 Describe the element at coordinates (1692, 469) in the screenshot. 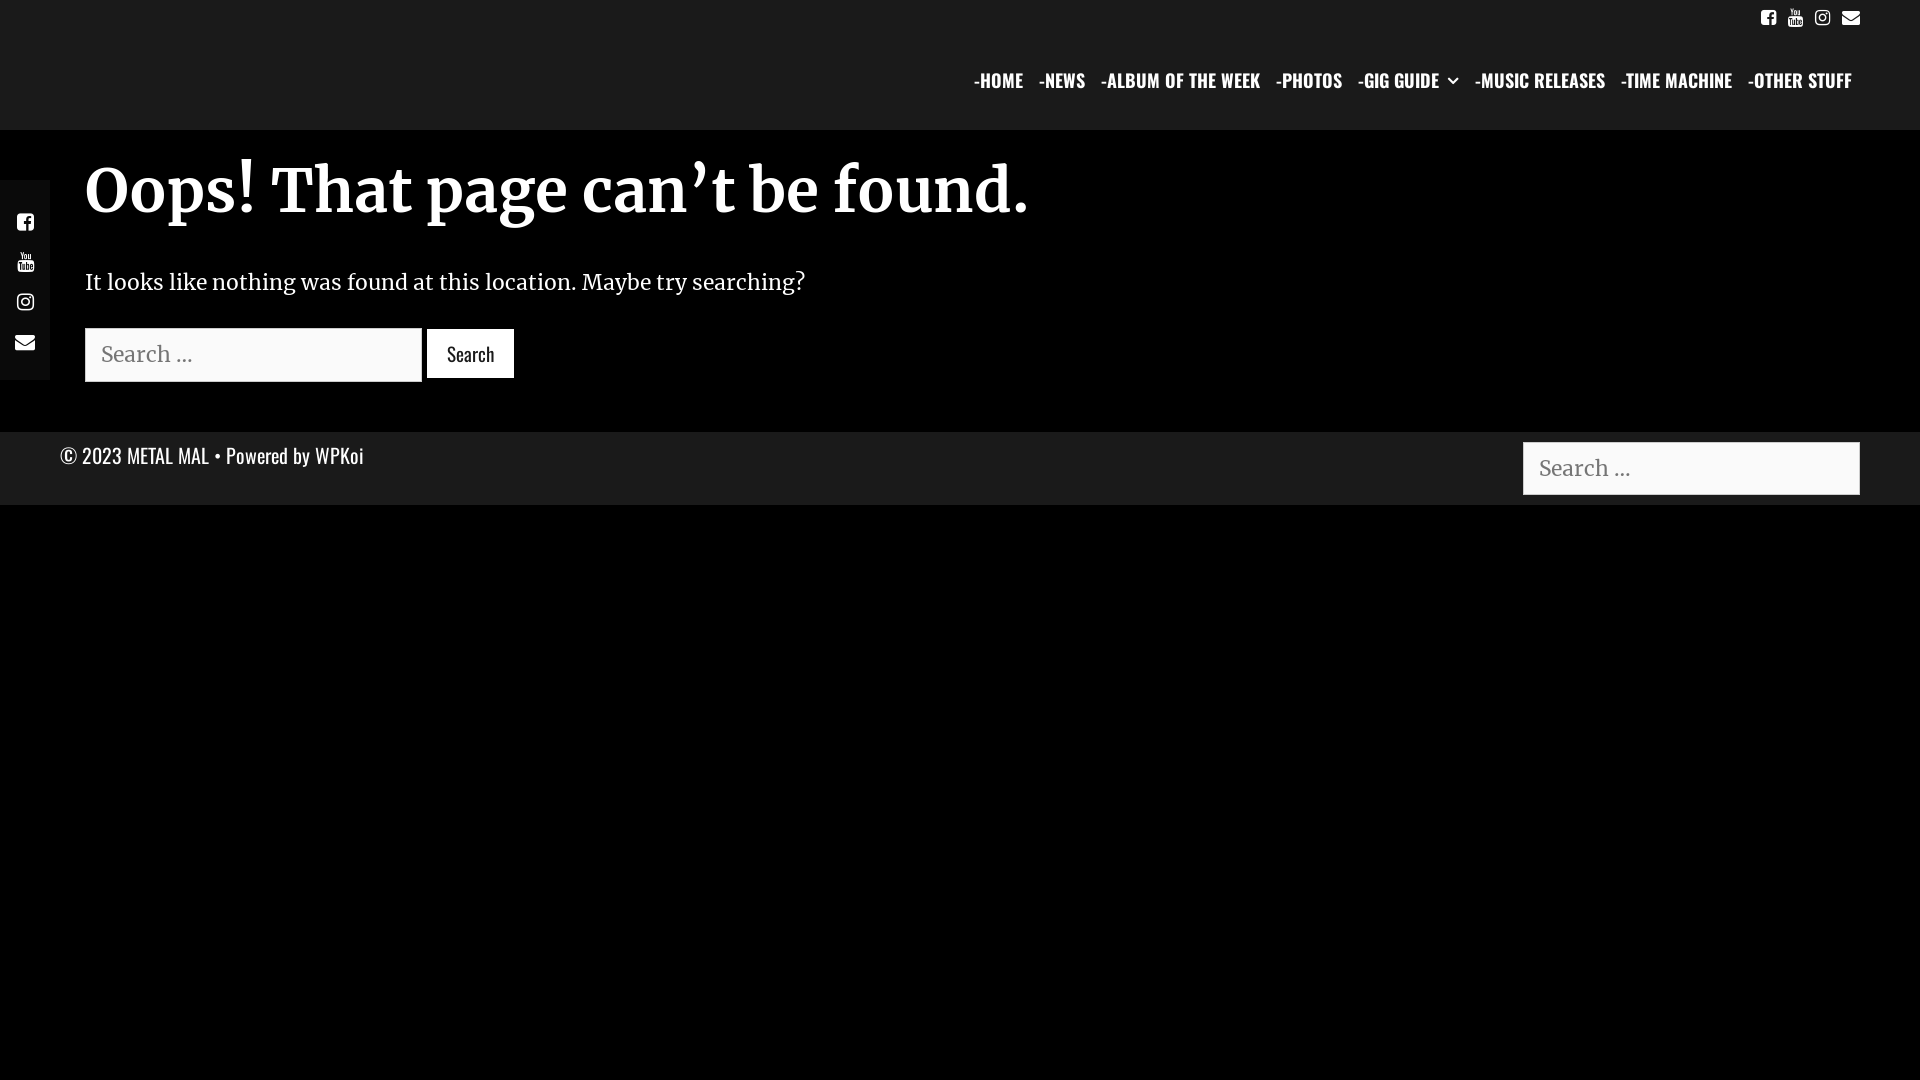

I see `Search for:` at that location.